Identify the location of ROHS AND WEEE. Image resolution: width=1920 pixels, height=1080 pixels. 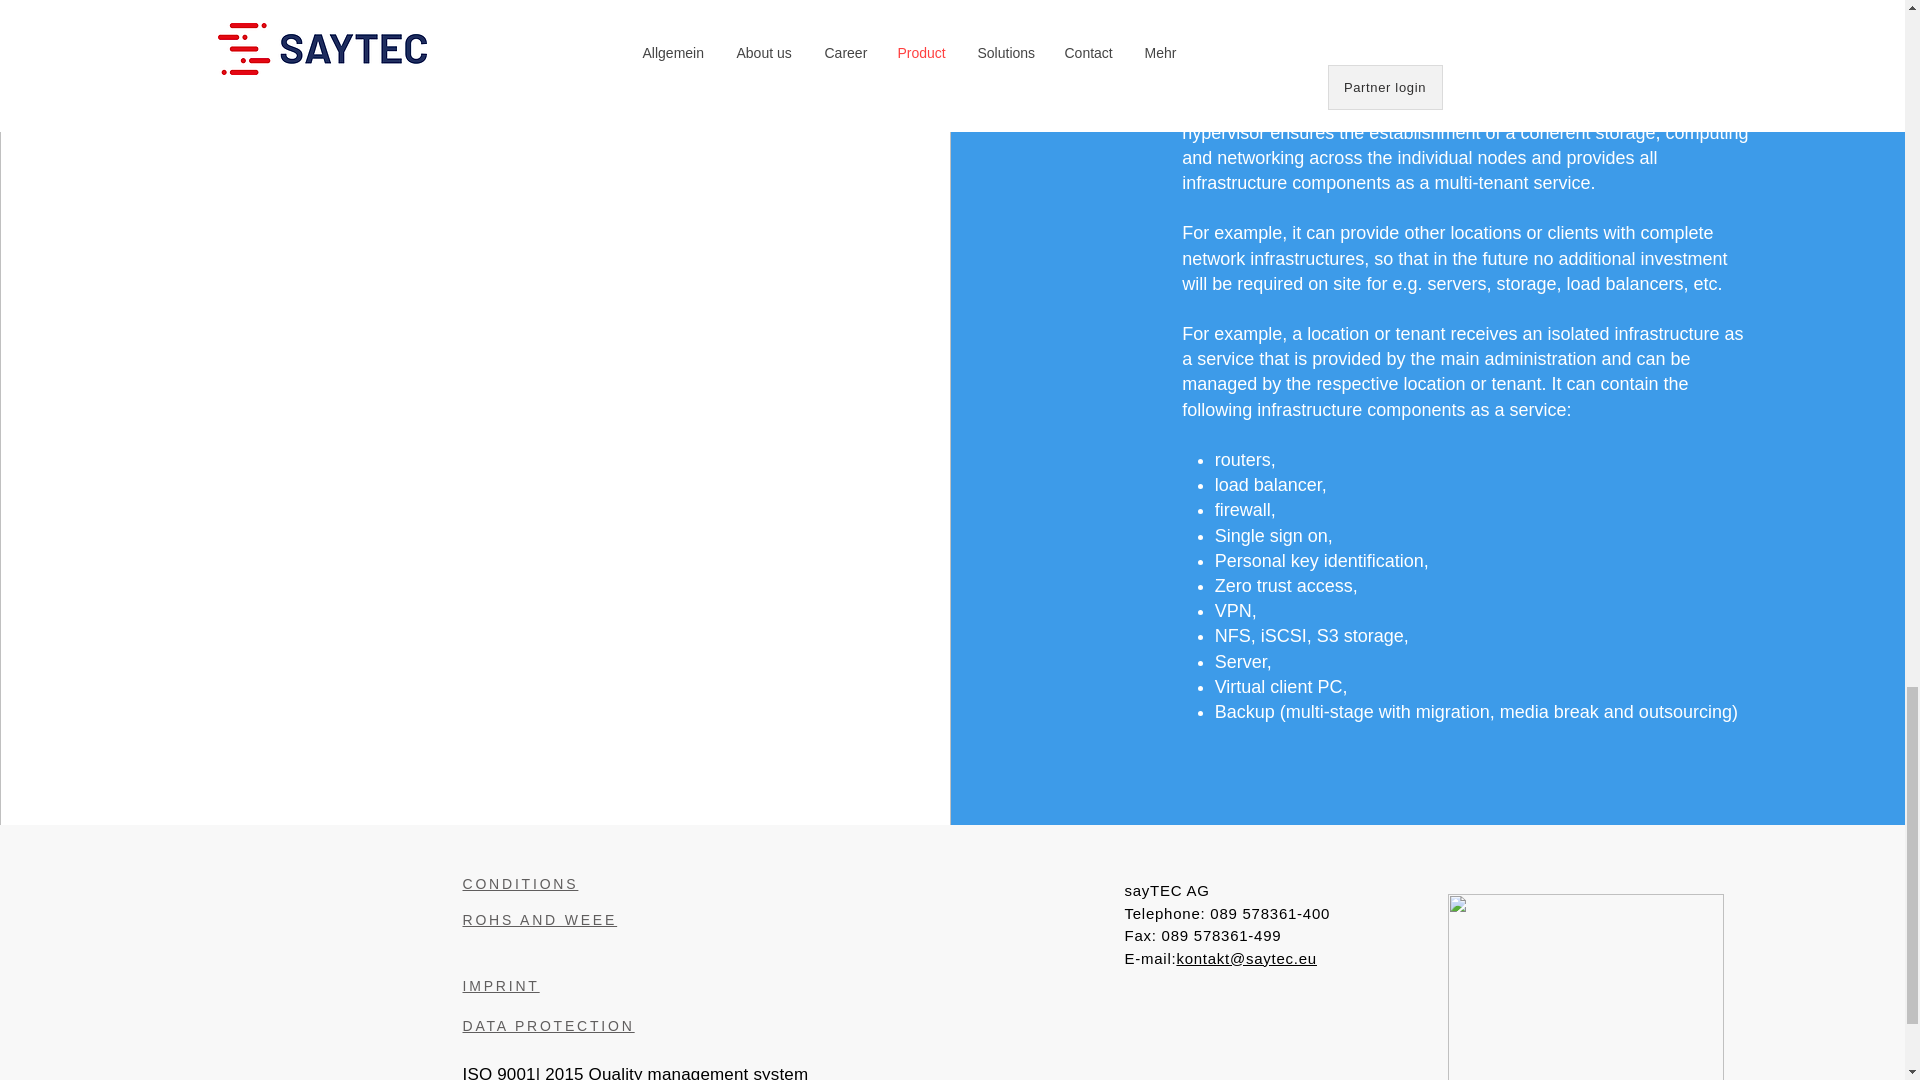
(539, 919).